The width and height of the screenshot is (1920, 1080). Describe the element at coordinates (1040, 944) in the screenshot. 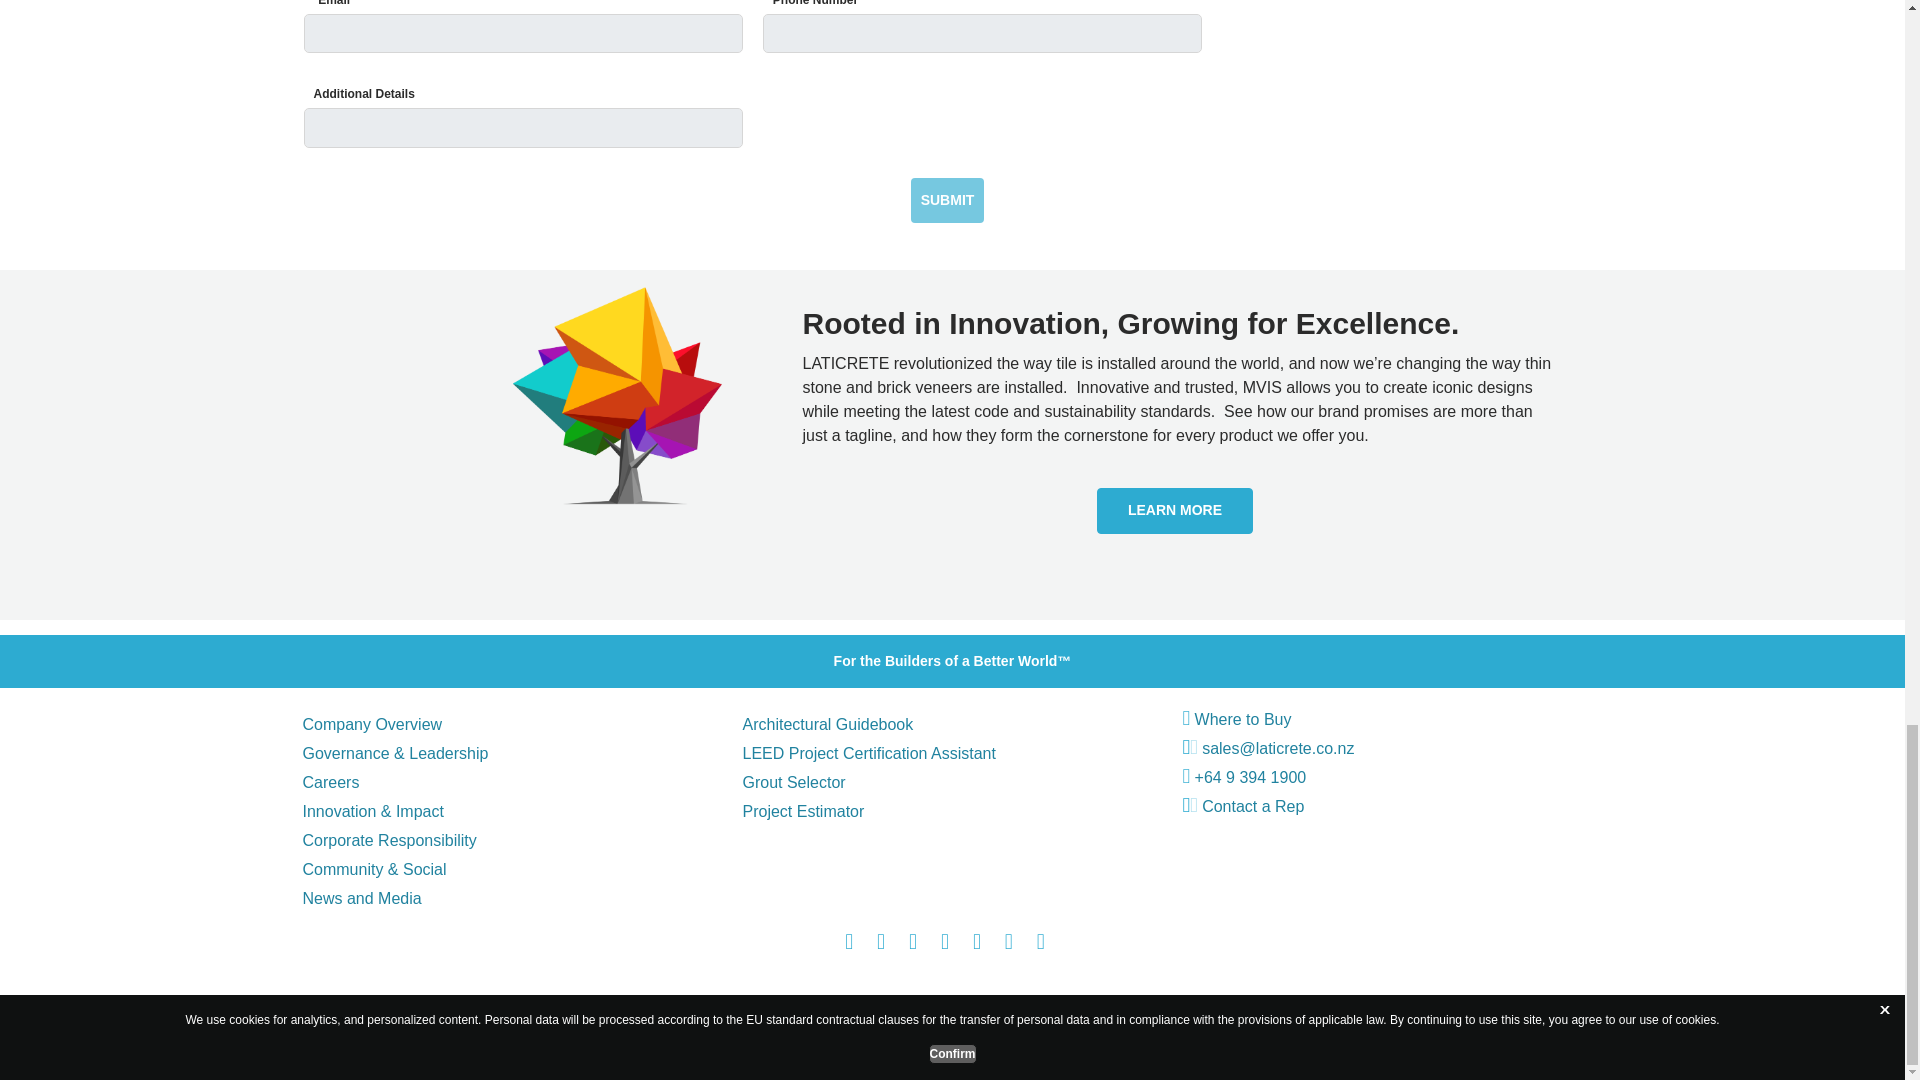

I see `Share` at that location.